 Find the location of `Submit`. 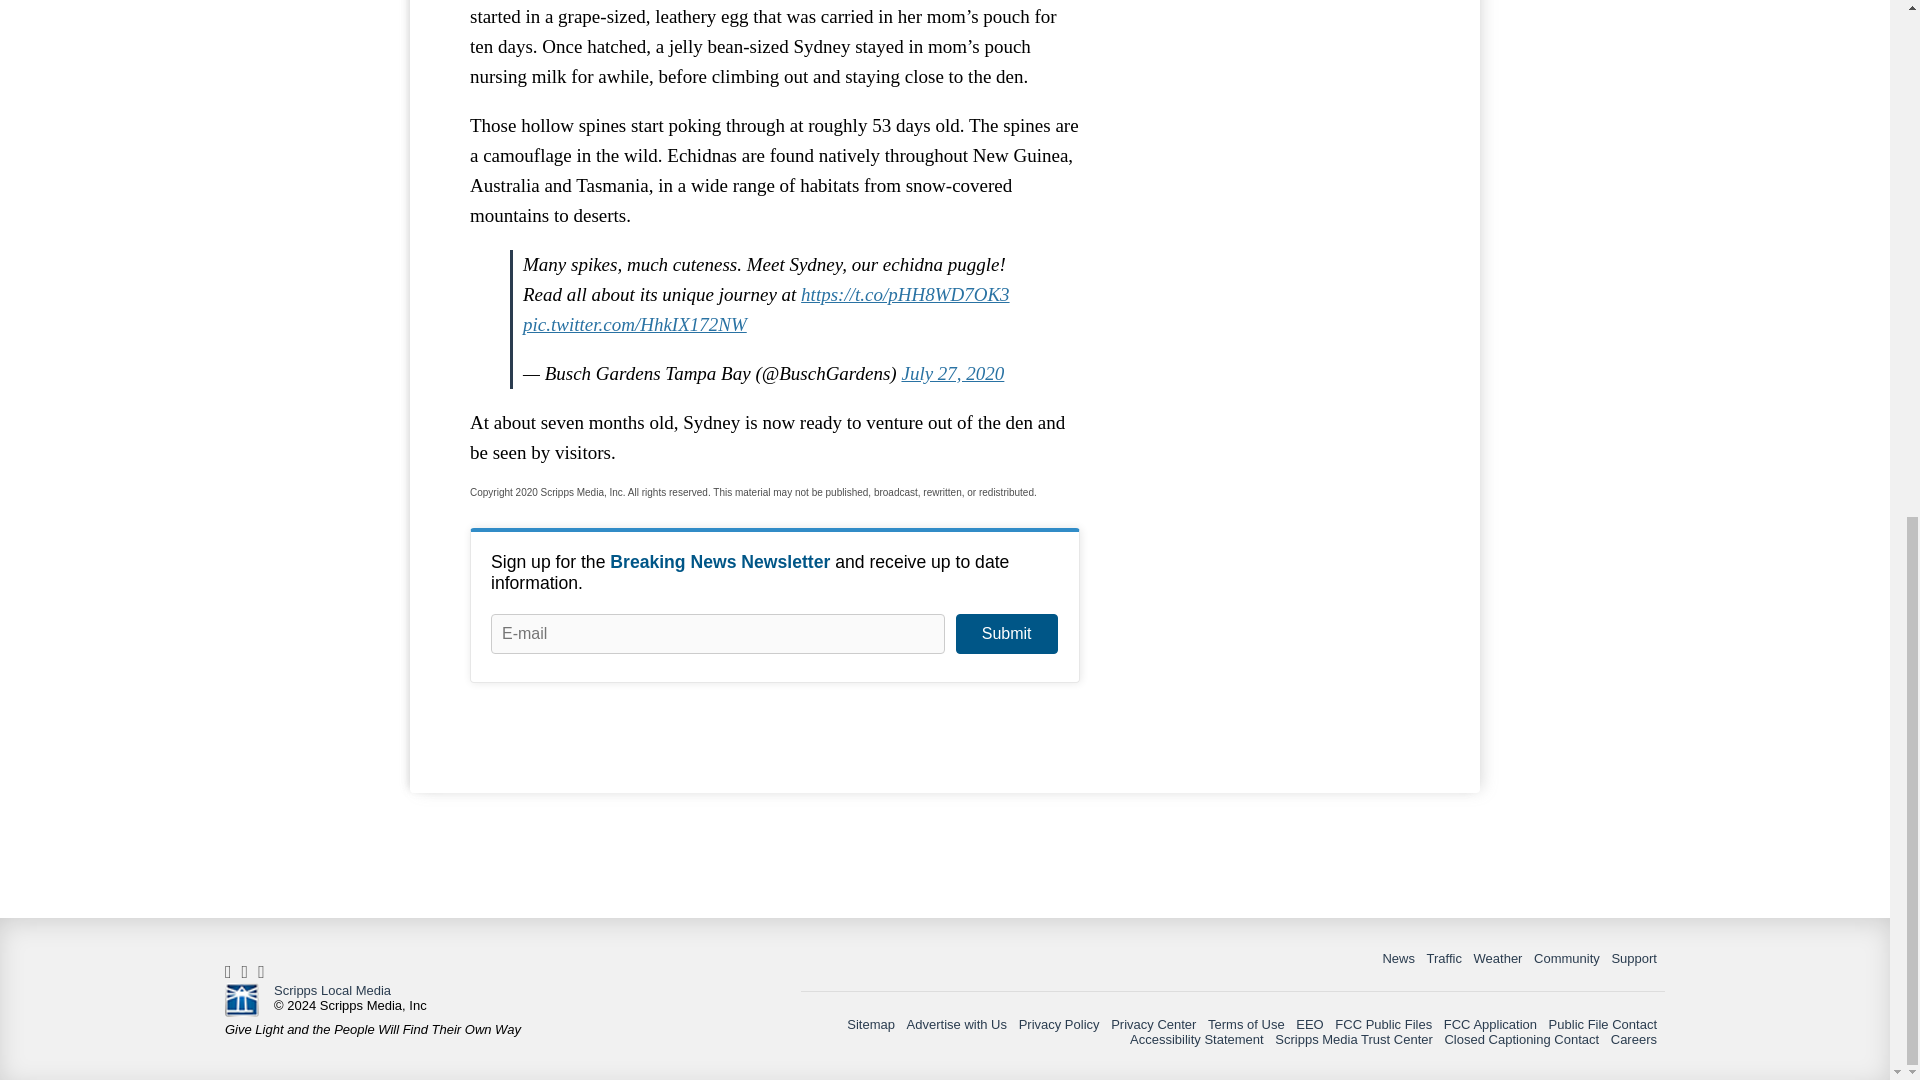

Submit is located at coordinates (1006, 634).